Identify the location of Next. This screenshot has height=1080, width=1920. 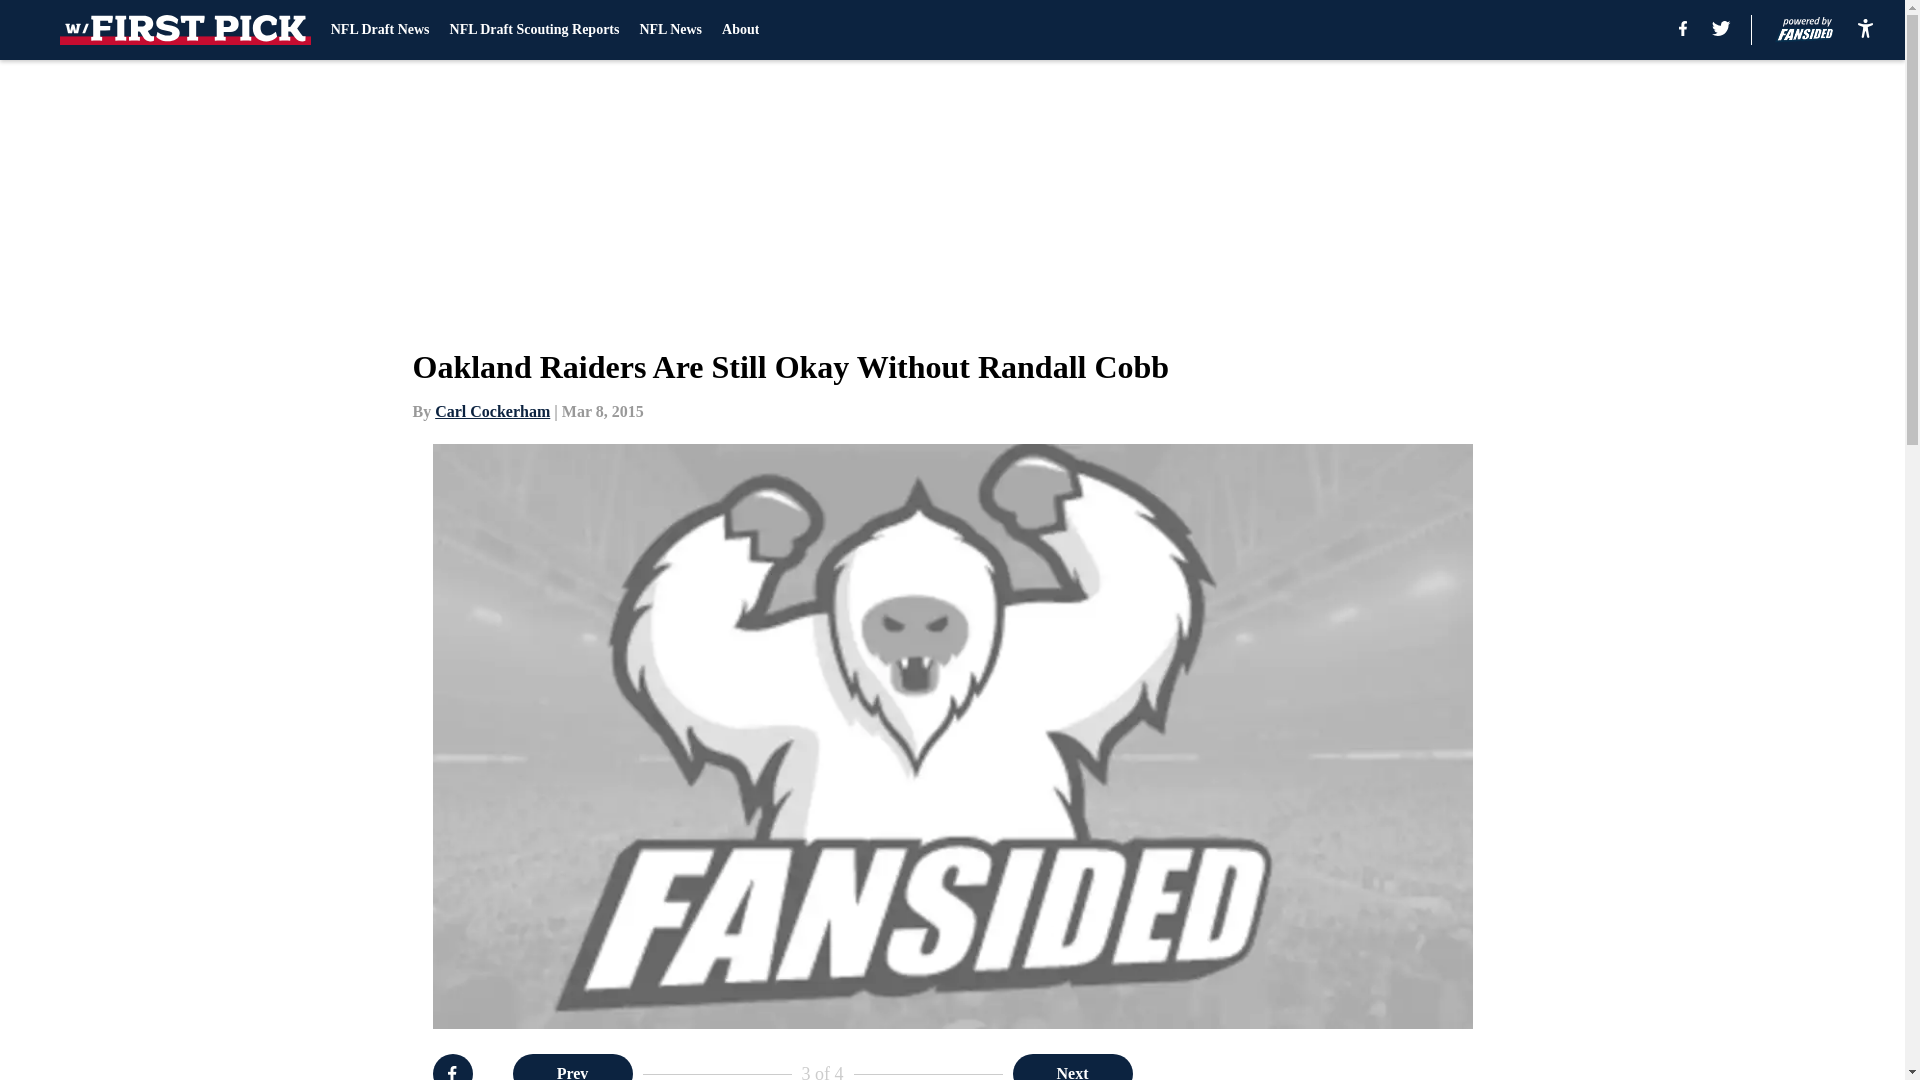
(1072, 1067).